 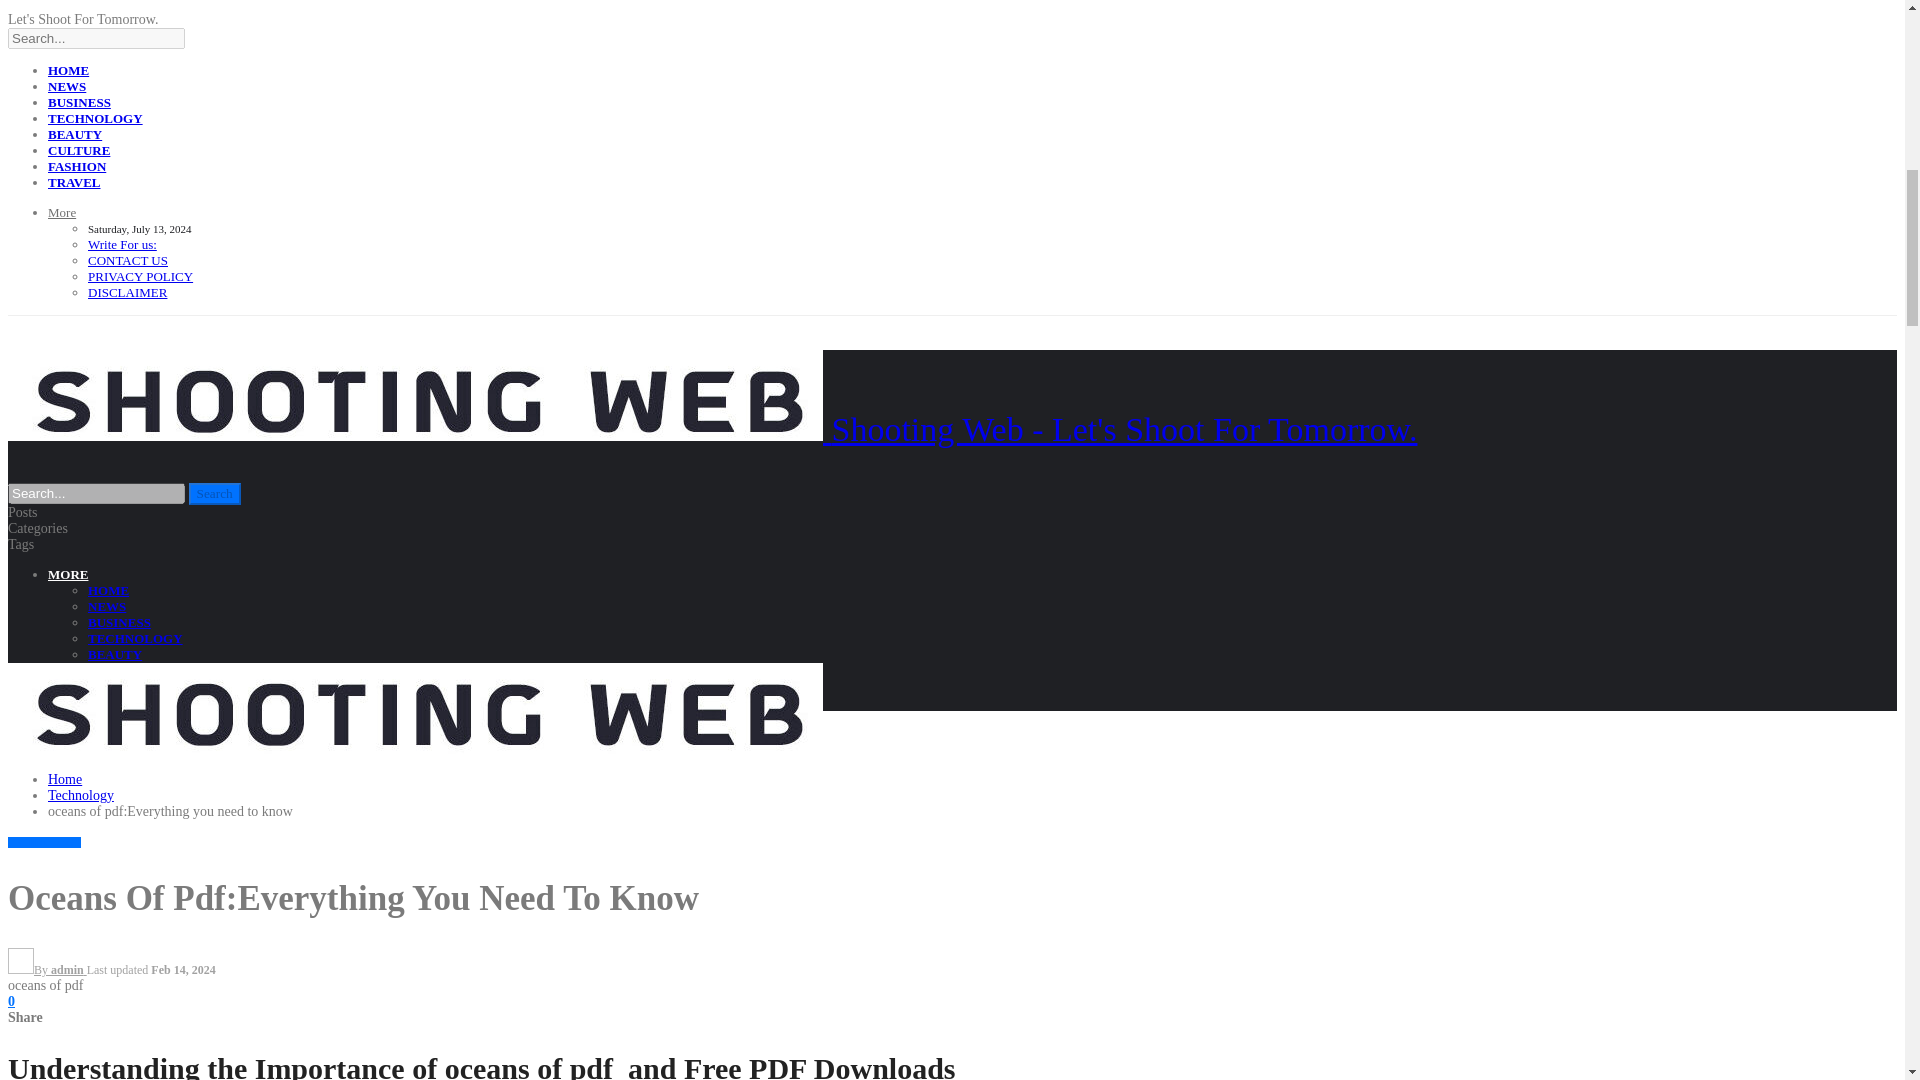 I want to click on NEWS, so click(x=67, y=86).